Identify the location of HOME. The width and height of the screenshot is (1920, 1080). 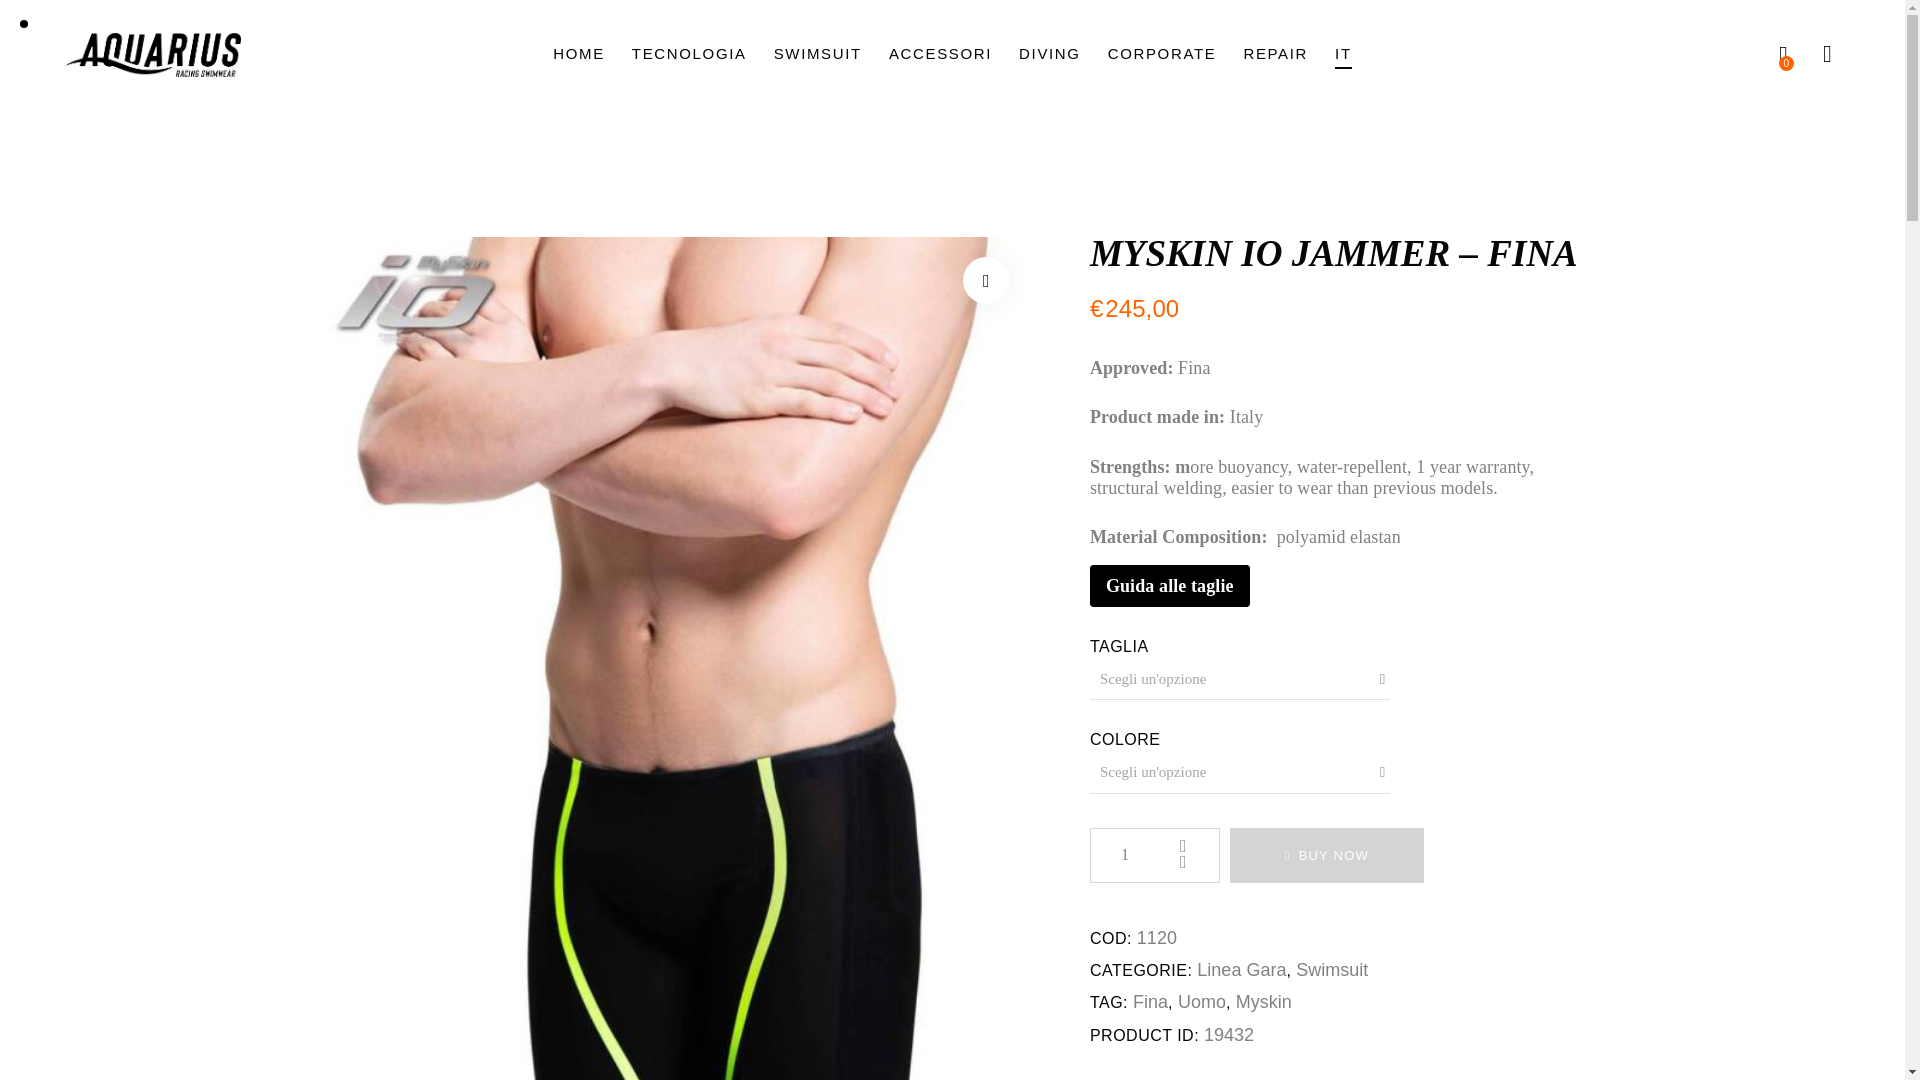
(578, 55).